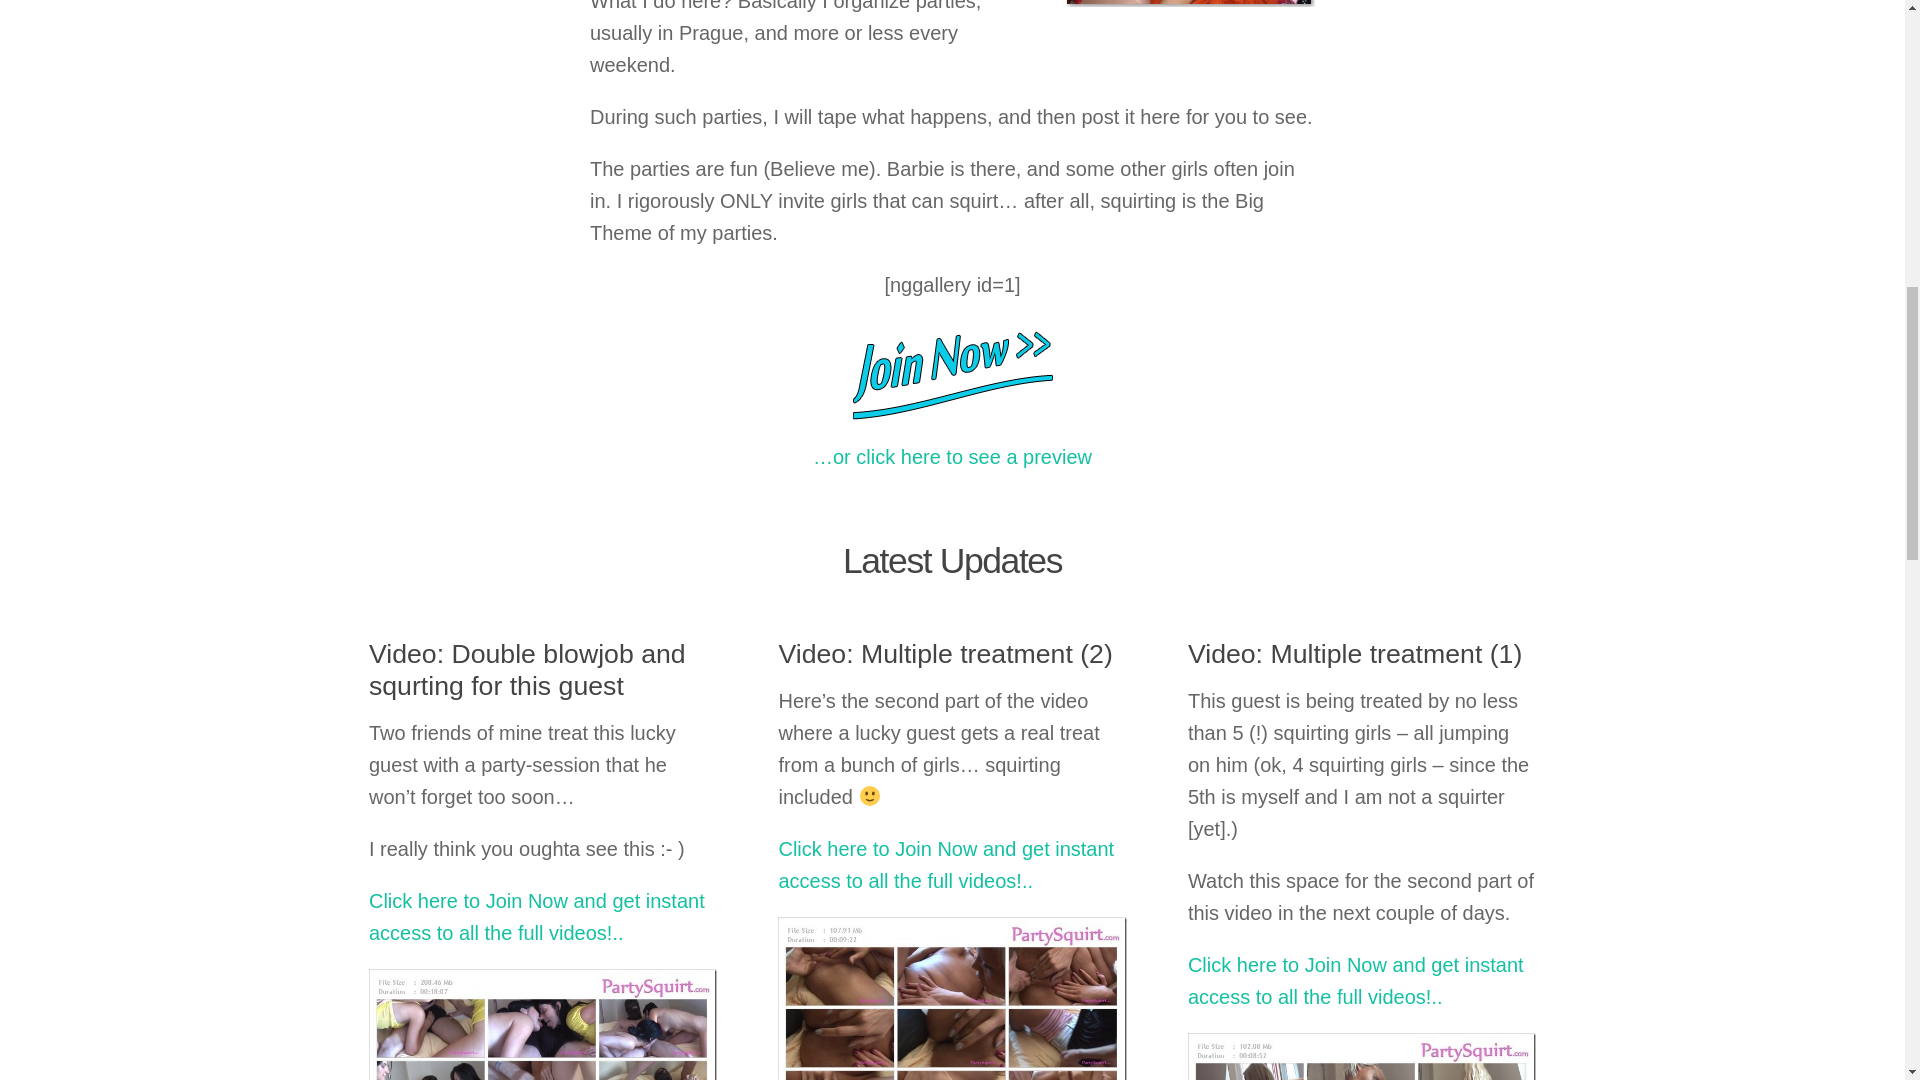  I want to click on Huge dildo in Barbie's pussy, so click(1188, 3).